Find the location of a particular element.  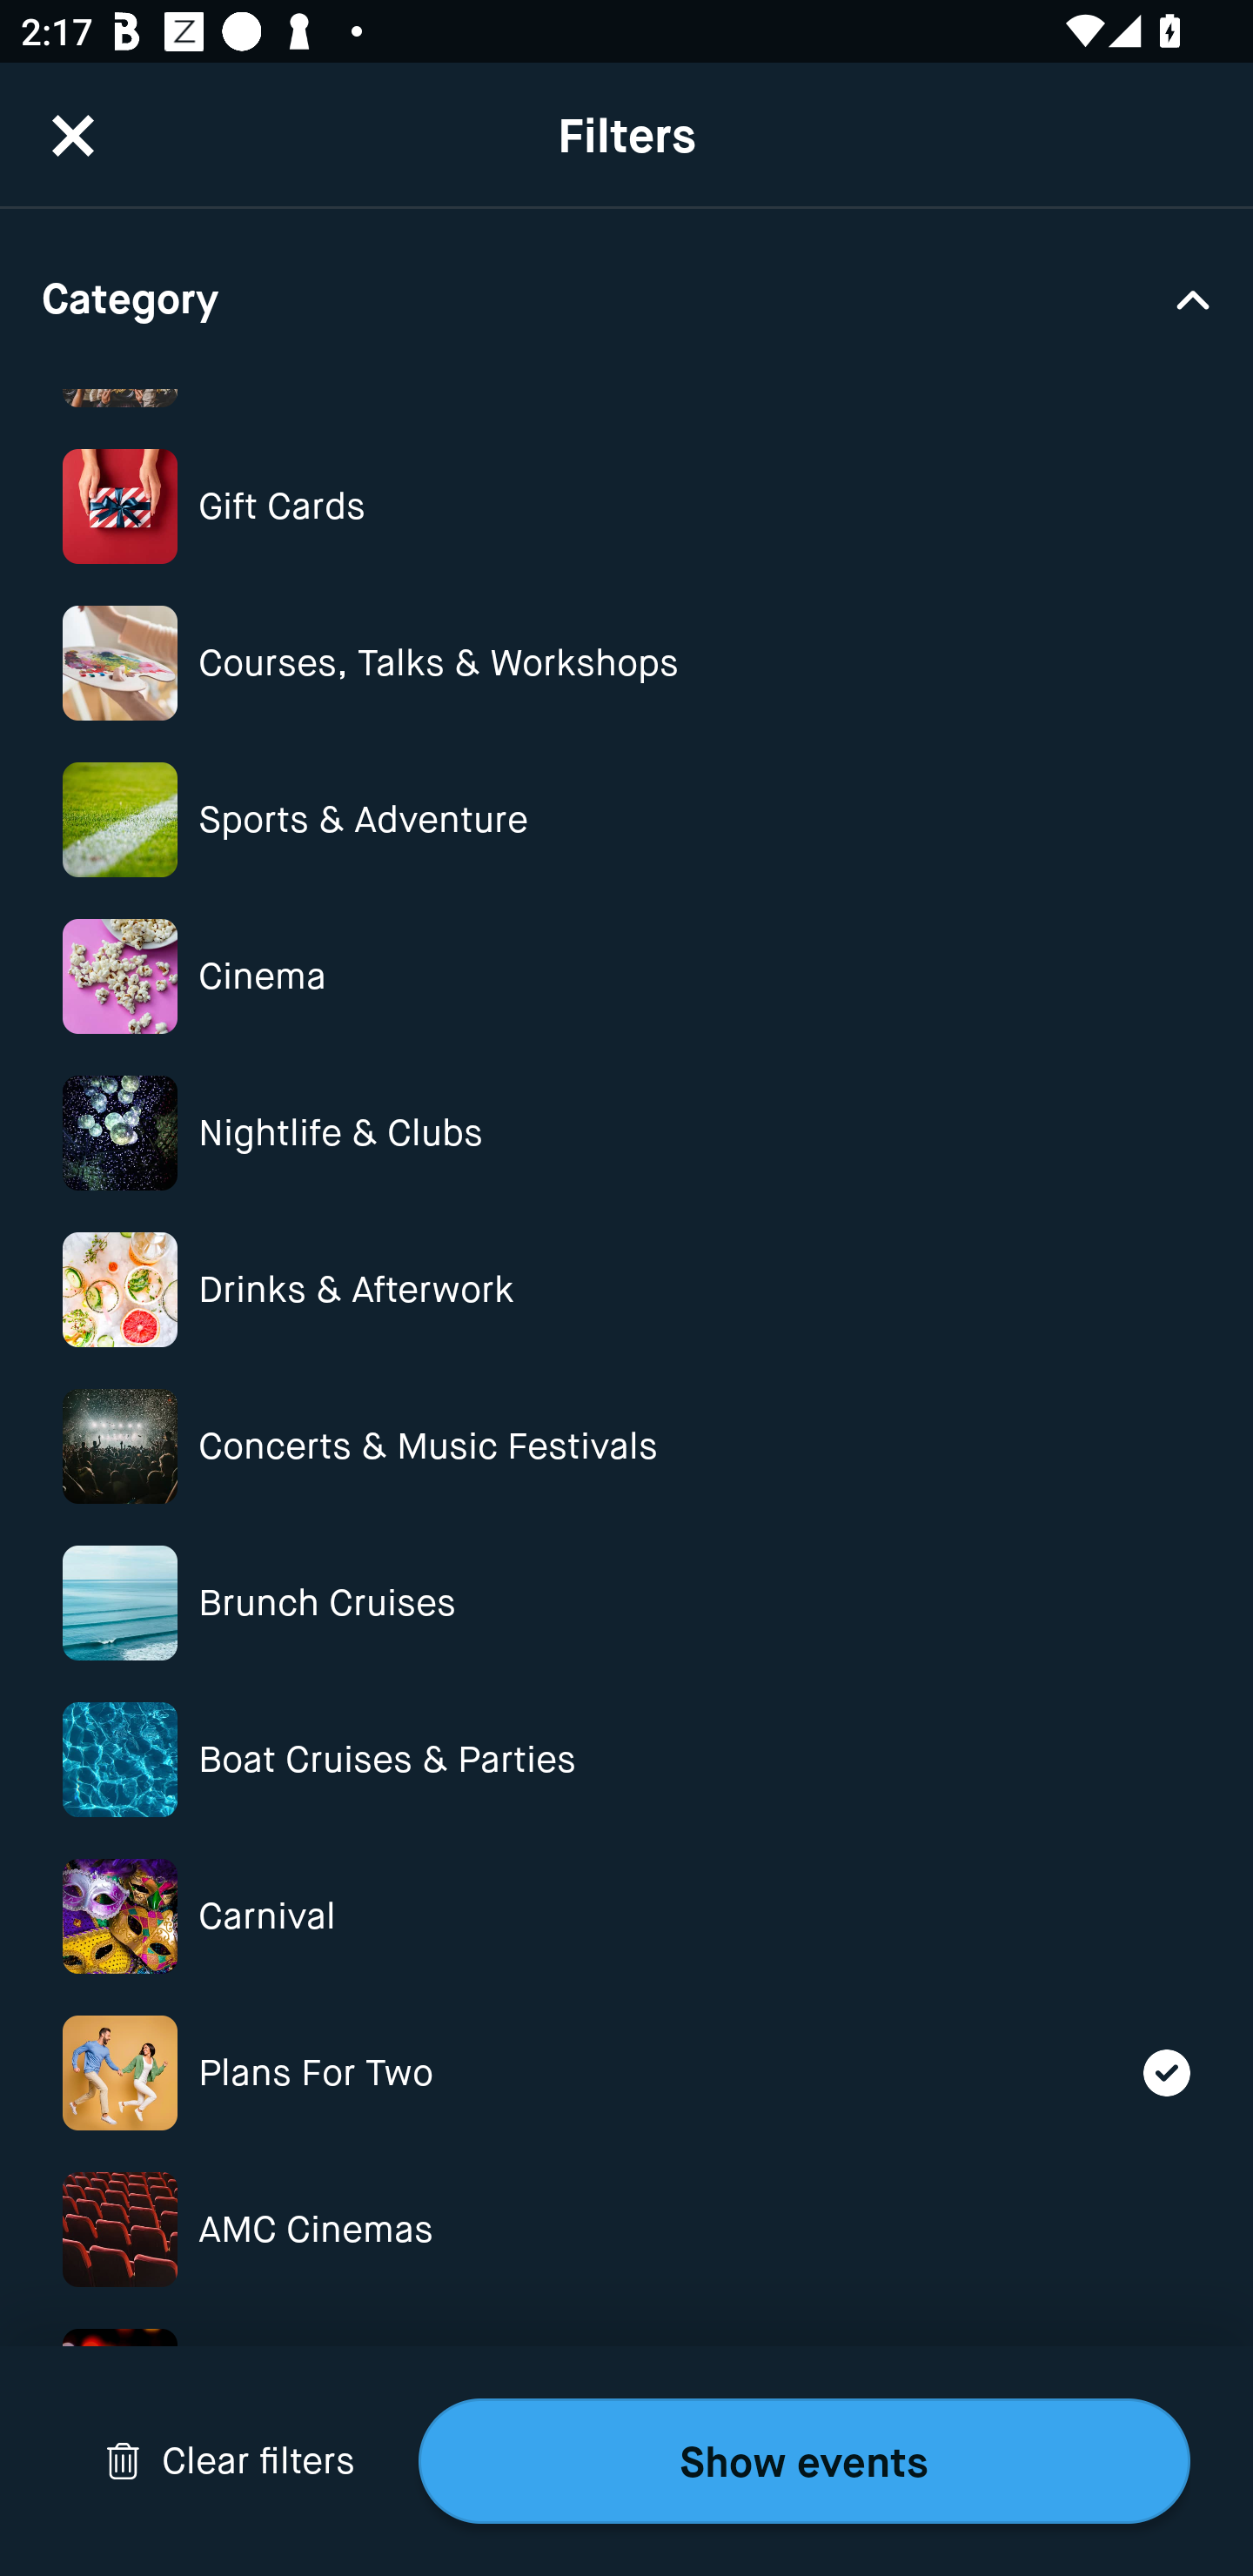

Category Image Gift Cards is located at coordinates (626, 506).